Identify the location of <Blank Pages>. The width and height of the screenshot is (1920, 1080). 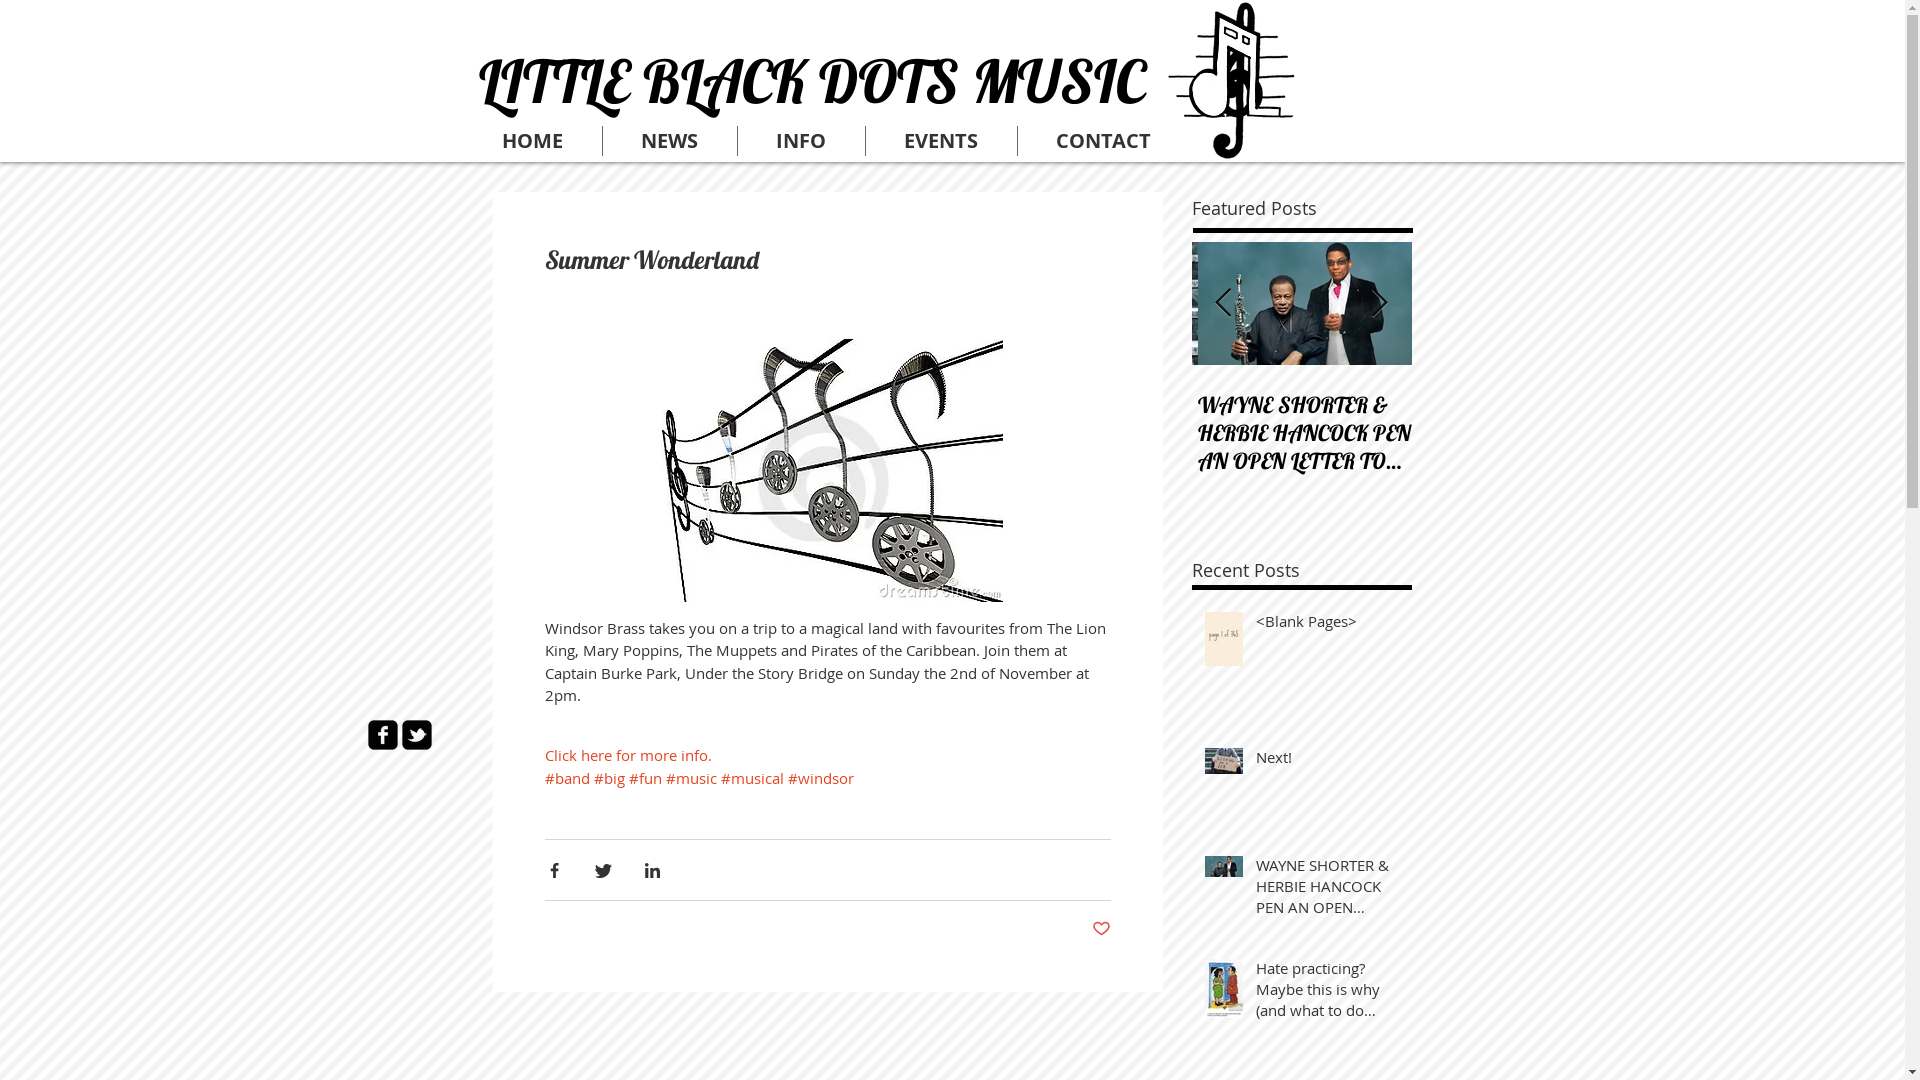
(1328, 626).